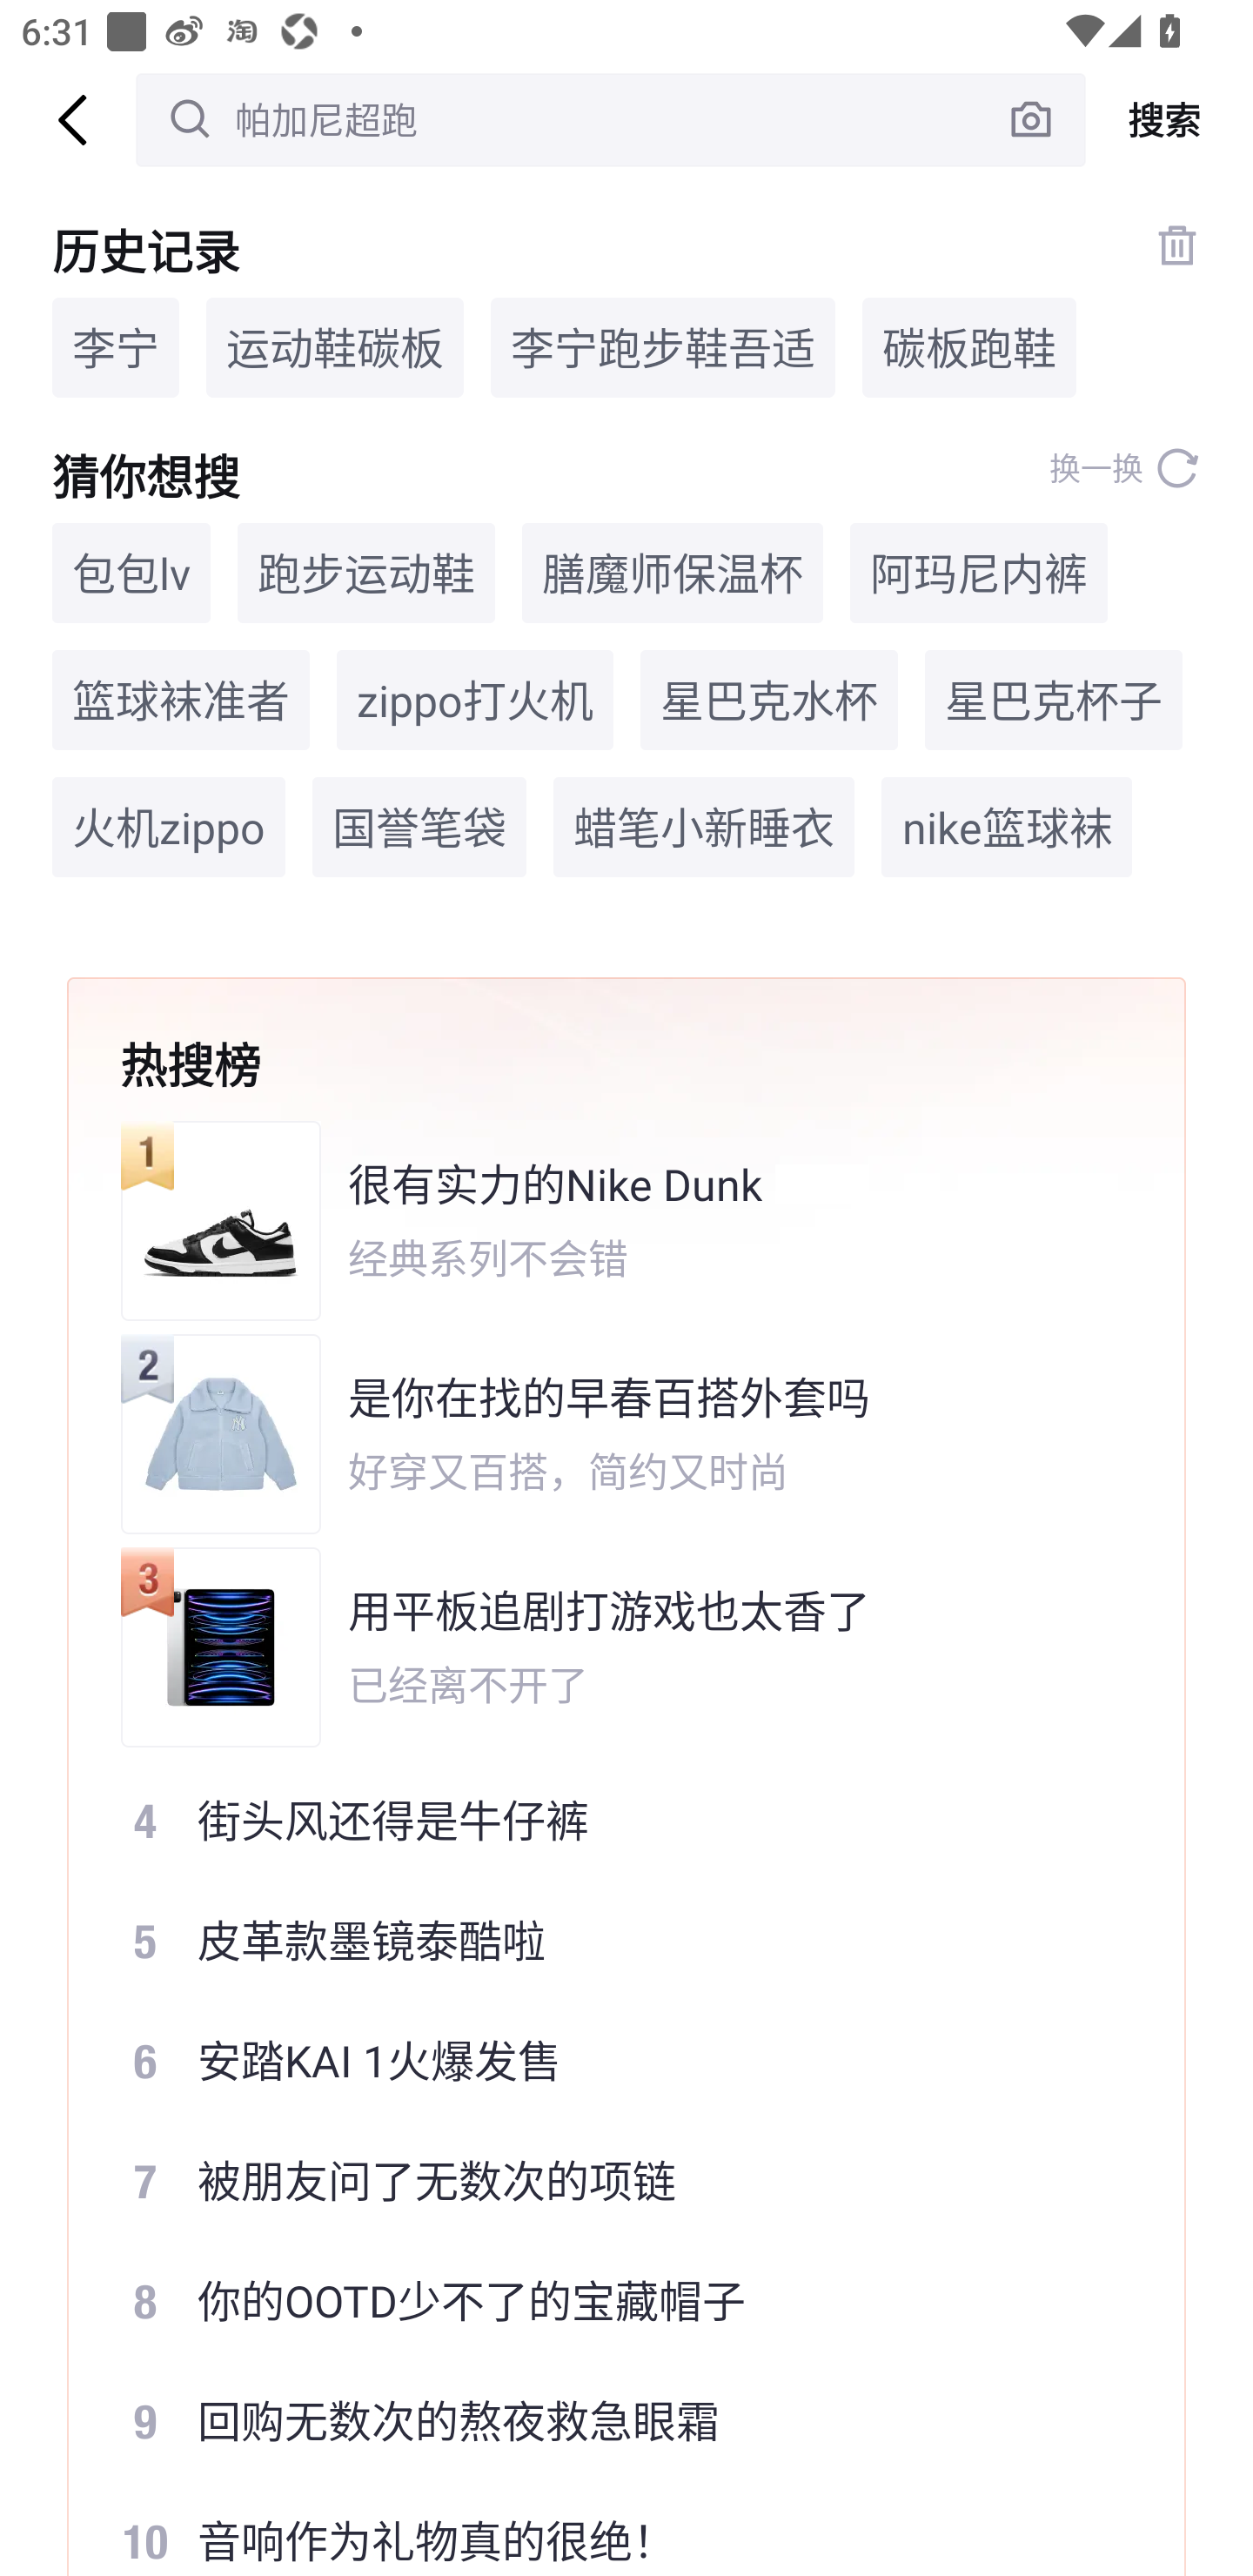 The height and width of the screenshot is (2576, 1253). What do you see at coordinates (673, 573) in the screenshot?
I see `膳魔师保温杯` at bounding box center [673, 573].